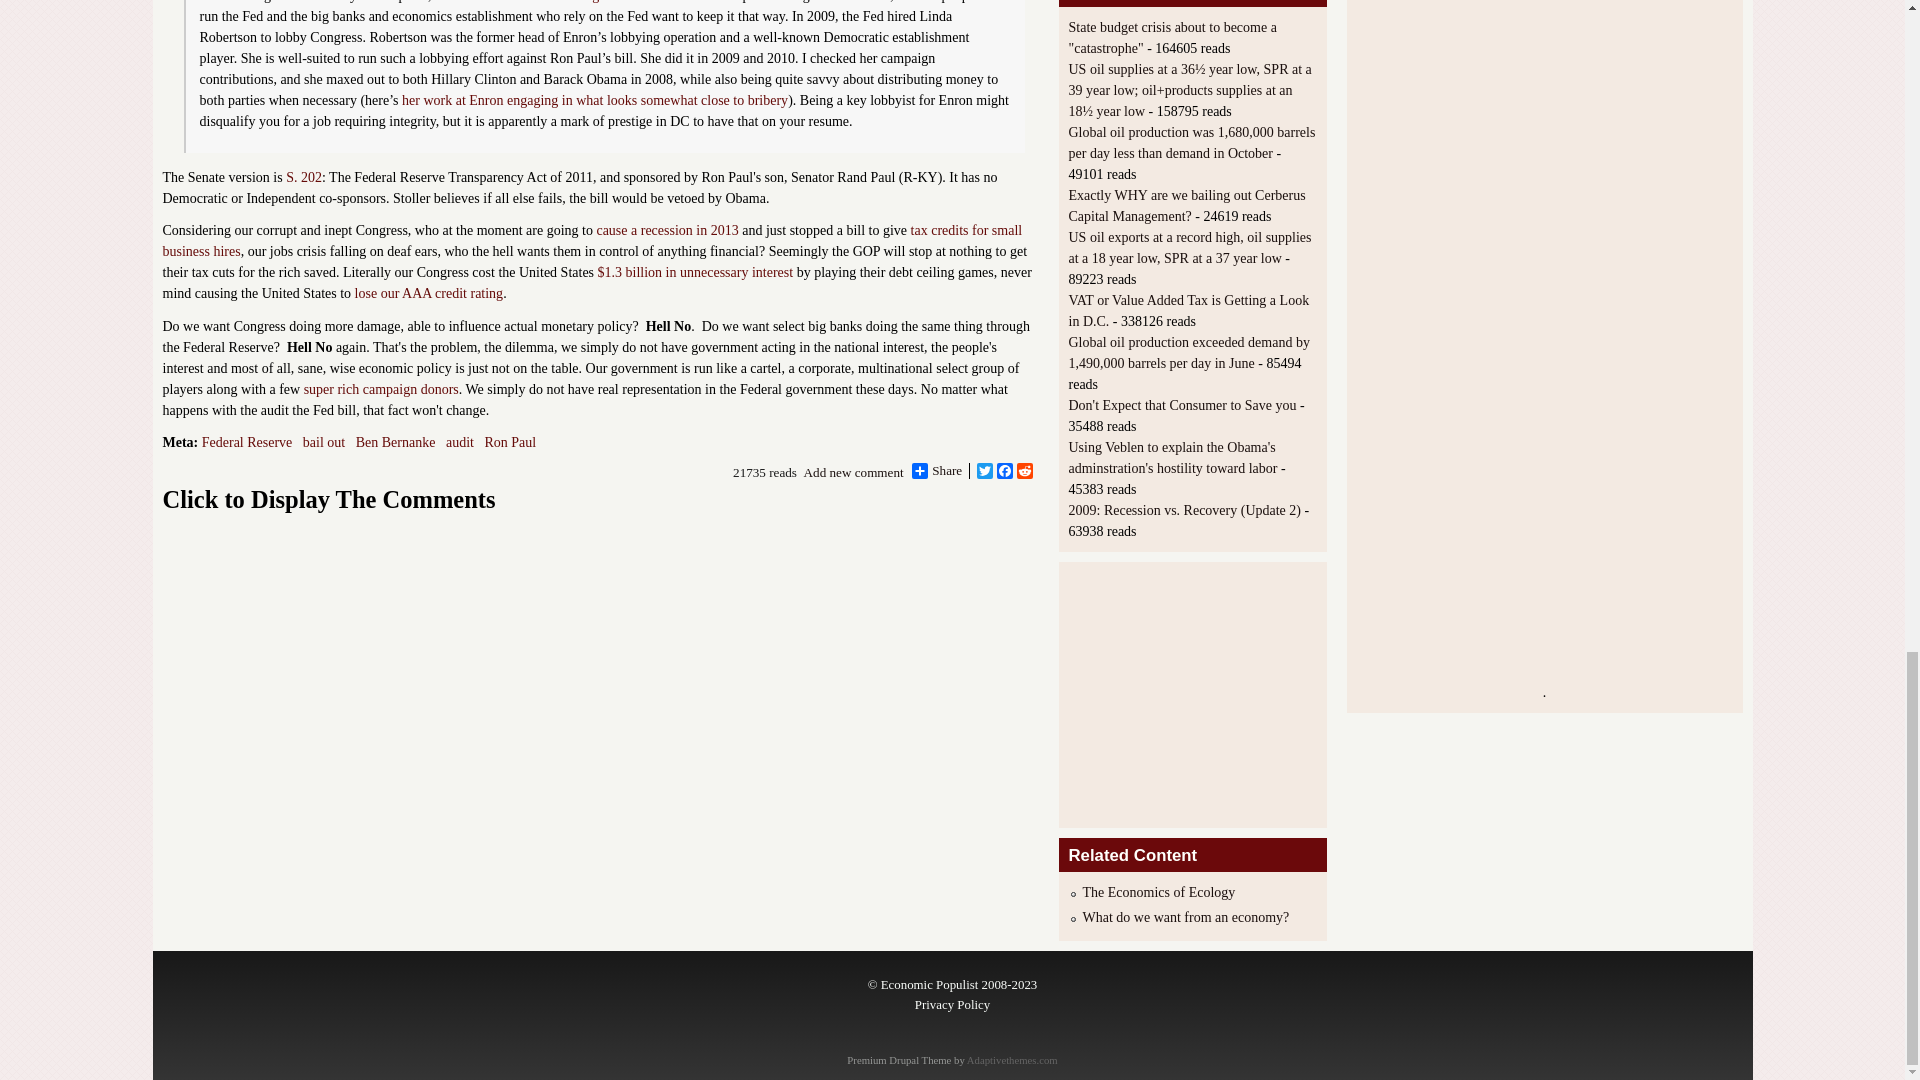  I want to click on tax credits for small business hires, so click(591, 240).